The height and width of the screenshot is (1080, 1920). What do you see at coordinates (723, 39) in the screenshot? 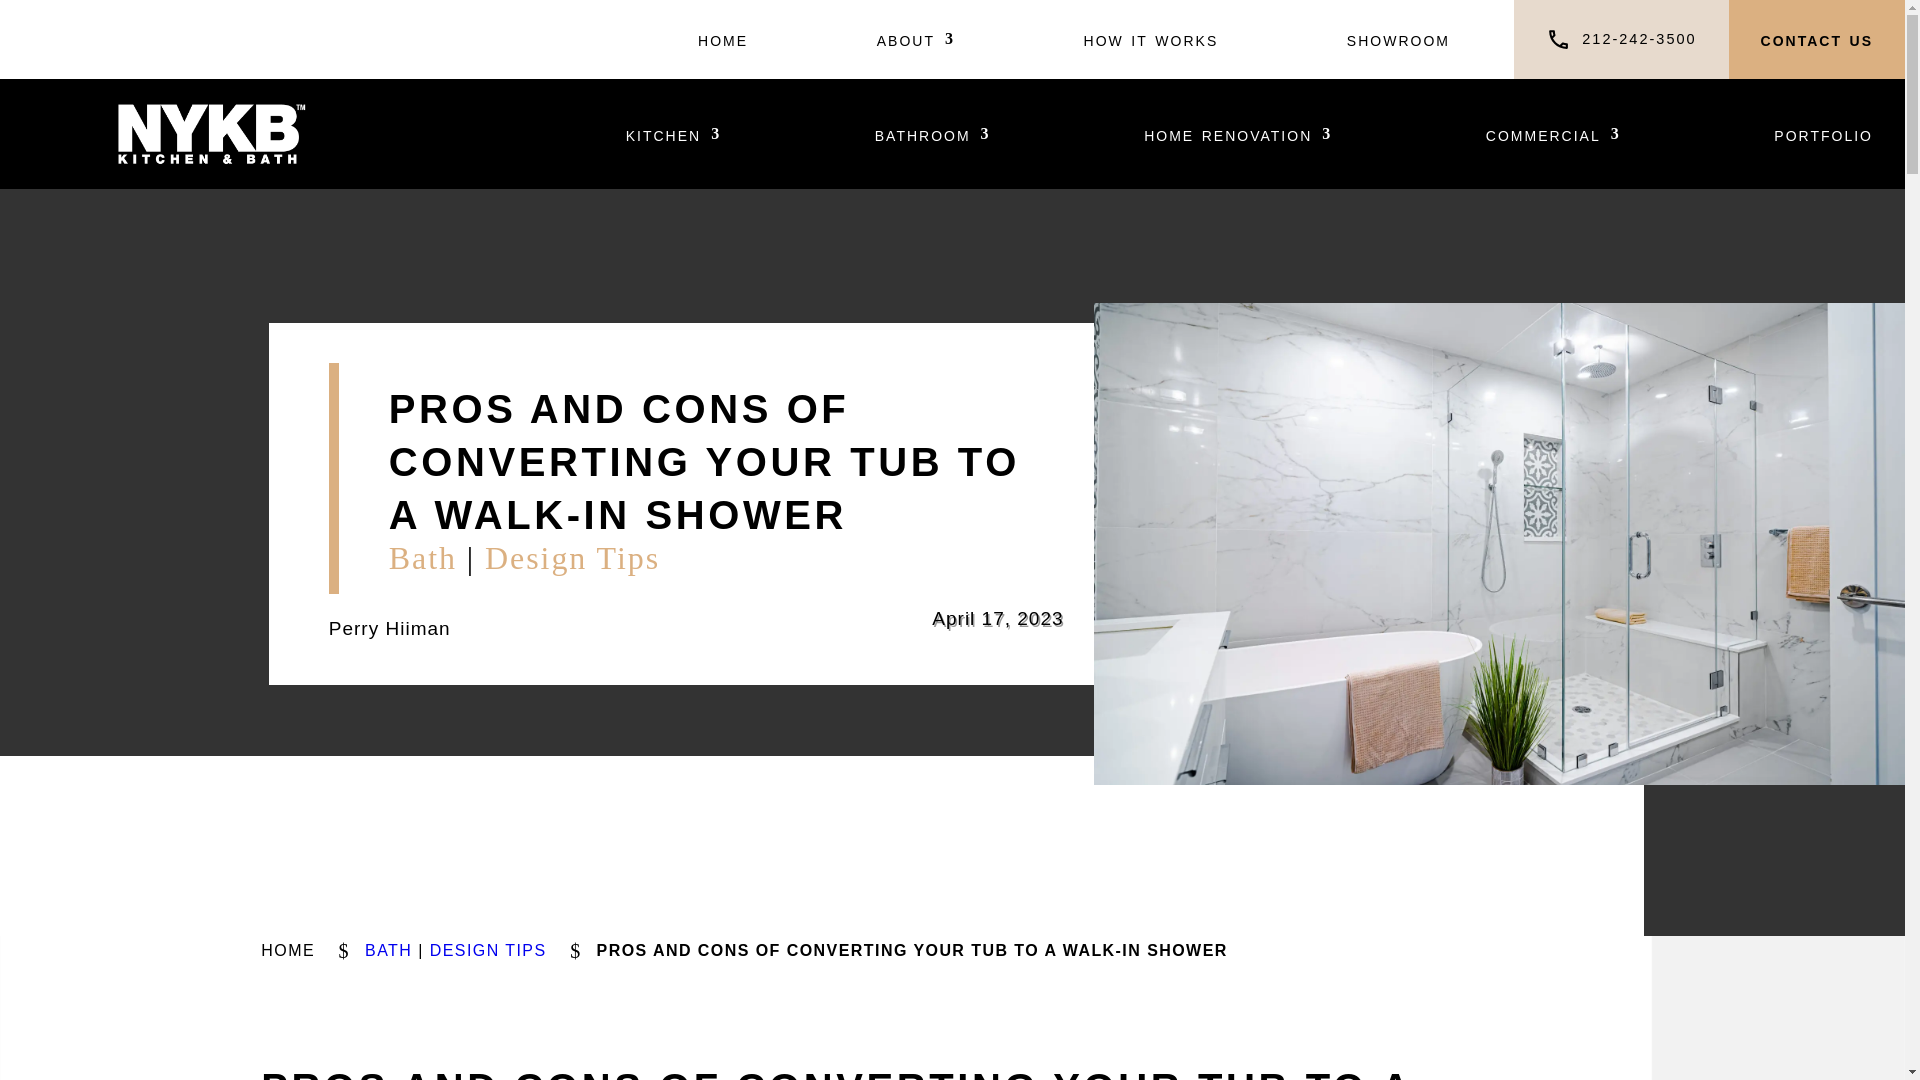
I see `home` at bounding box center [723, 39].